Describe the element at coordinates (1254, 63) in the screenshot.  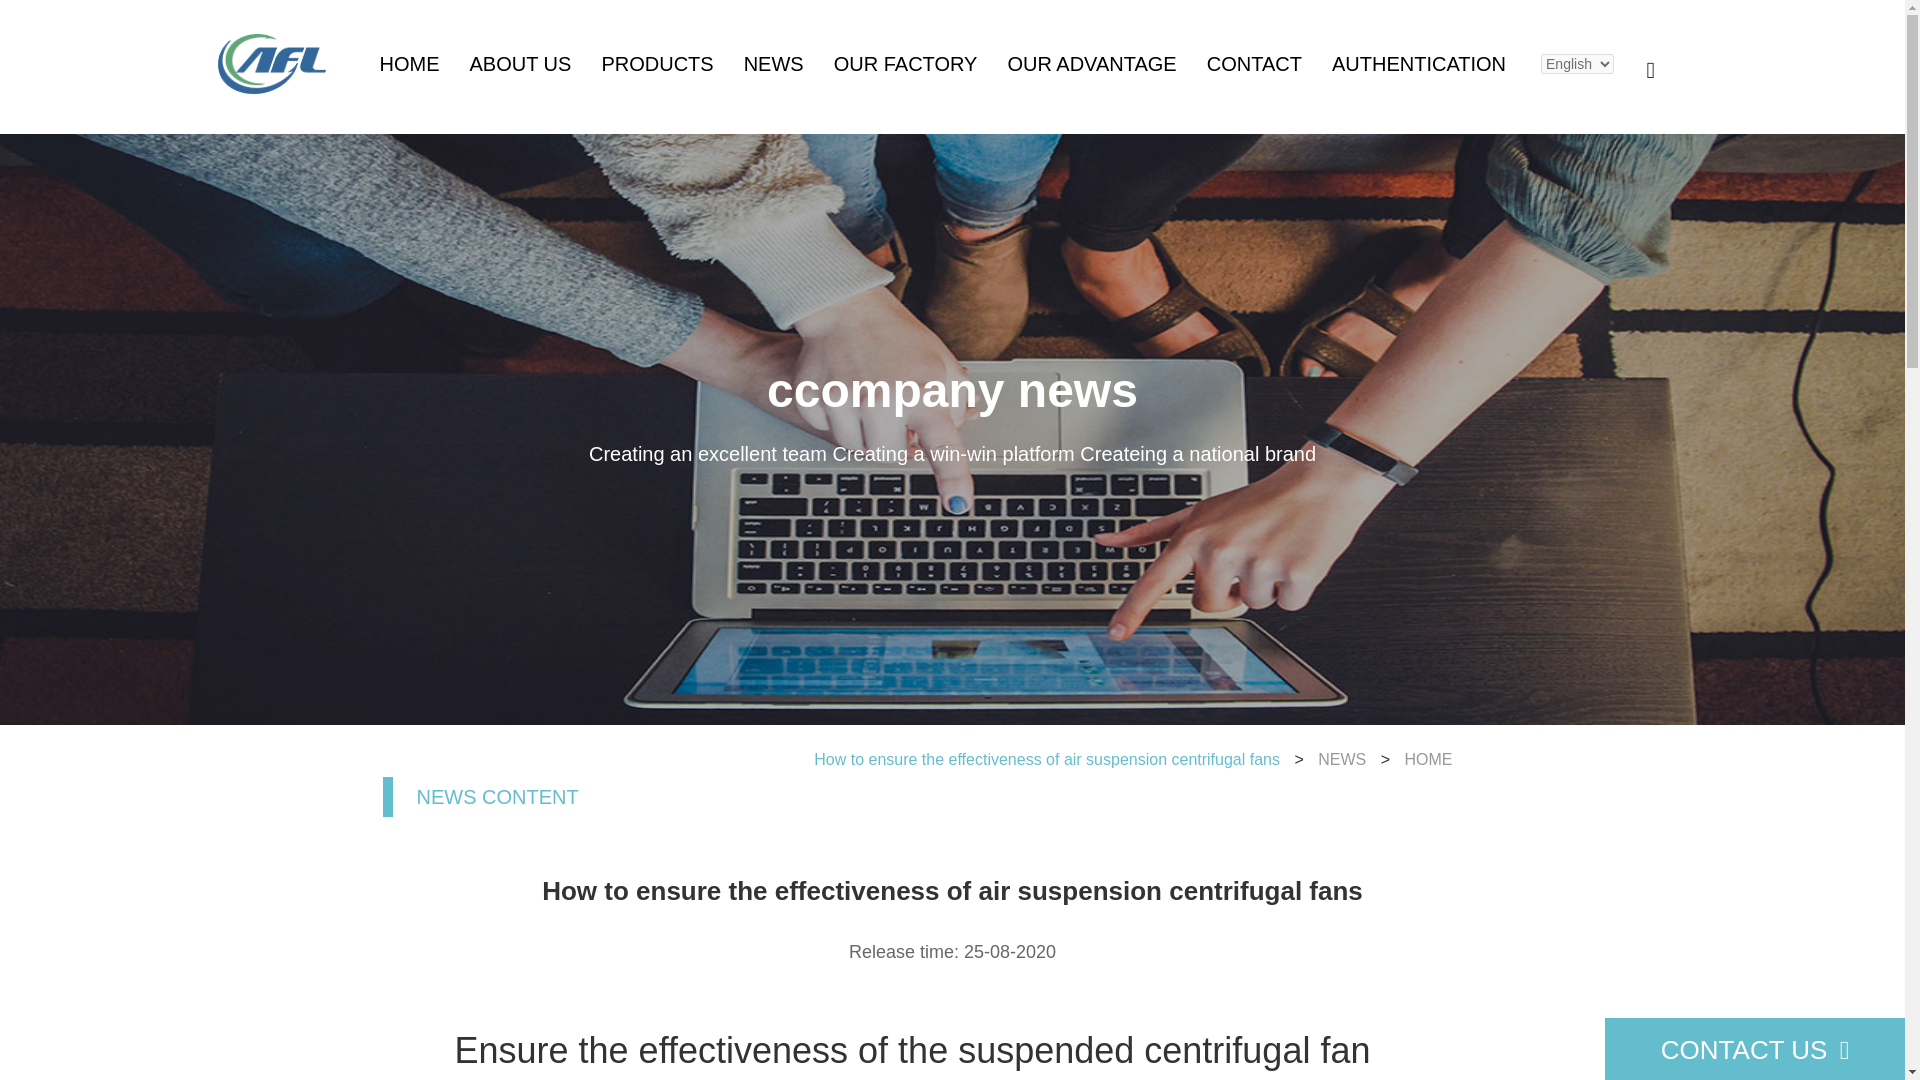
I see `CONTACT` at that location.